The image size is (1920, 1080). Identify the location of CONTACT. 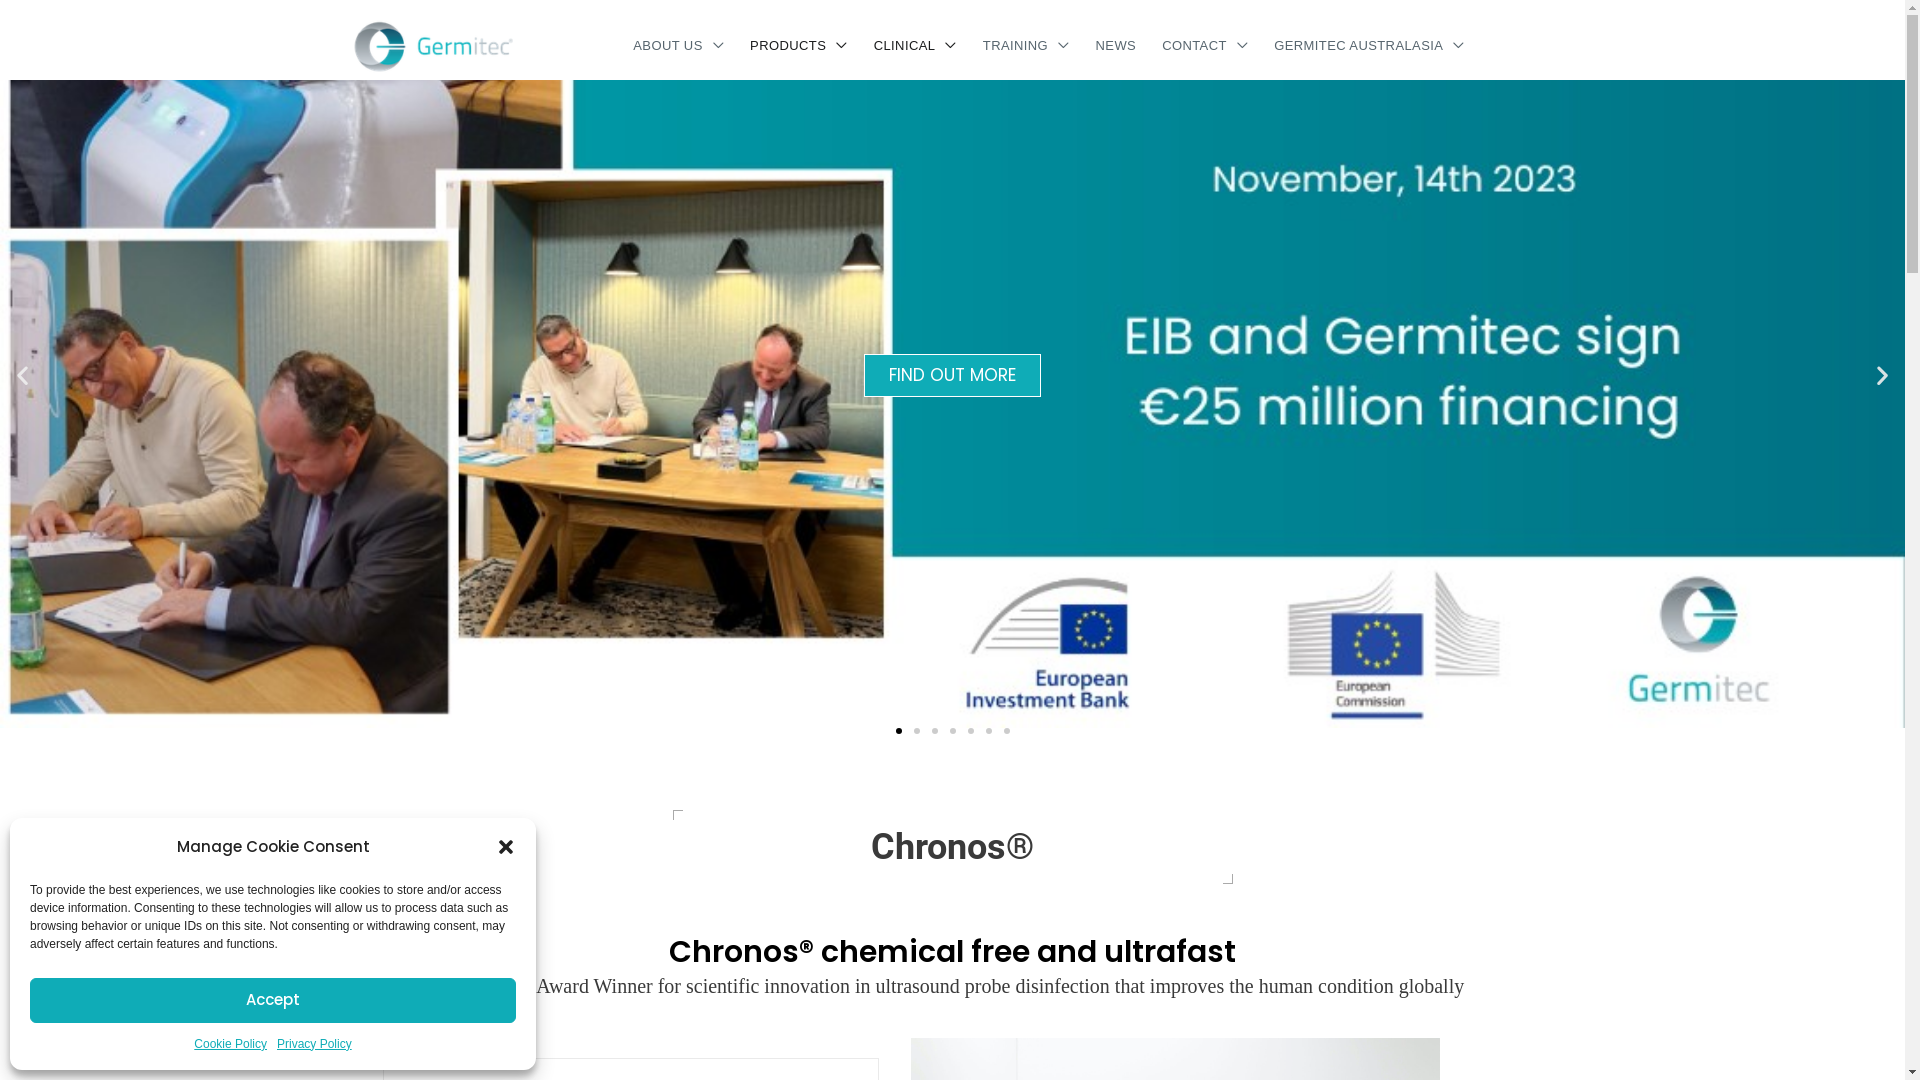
(1205, 46).